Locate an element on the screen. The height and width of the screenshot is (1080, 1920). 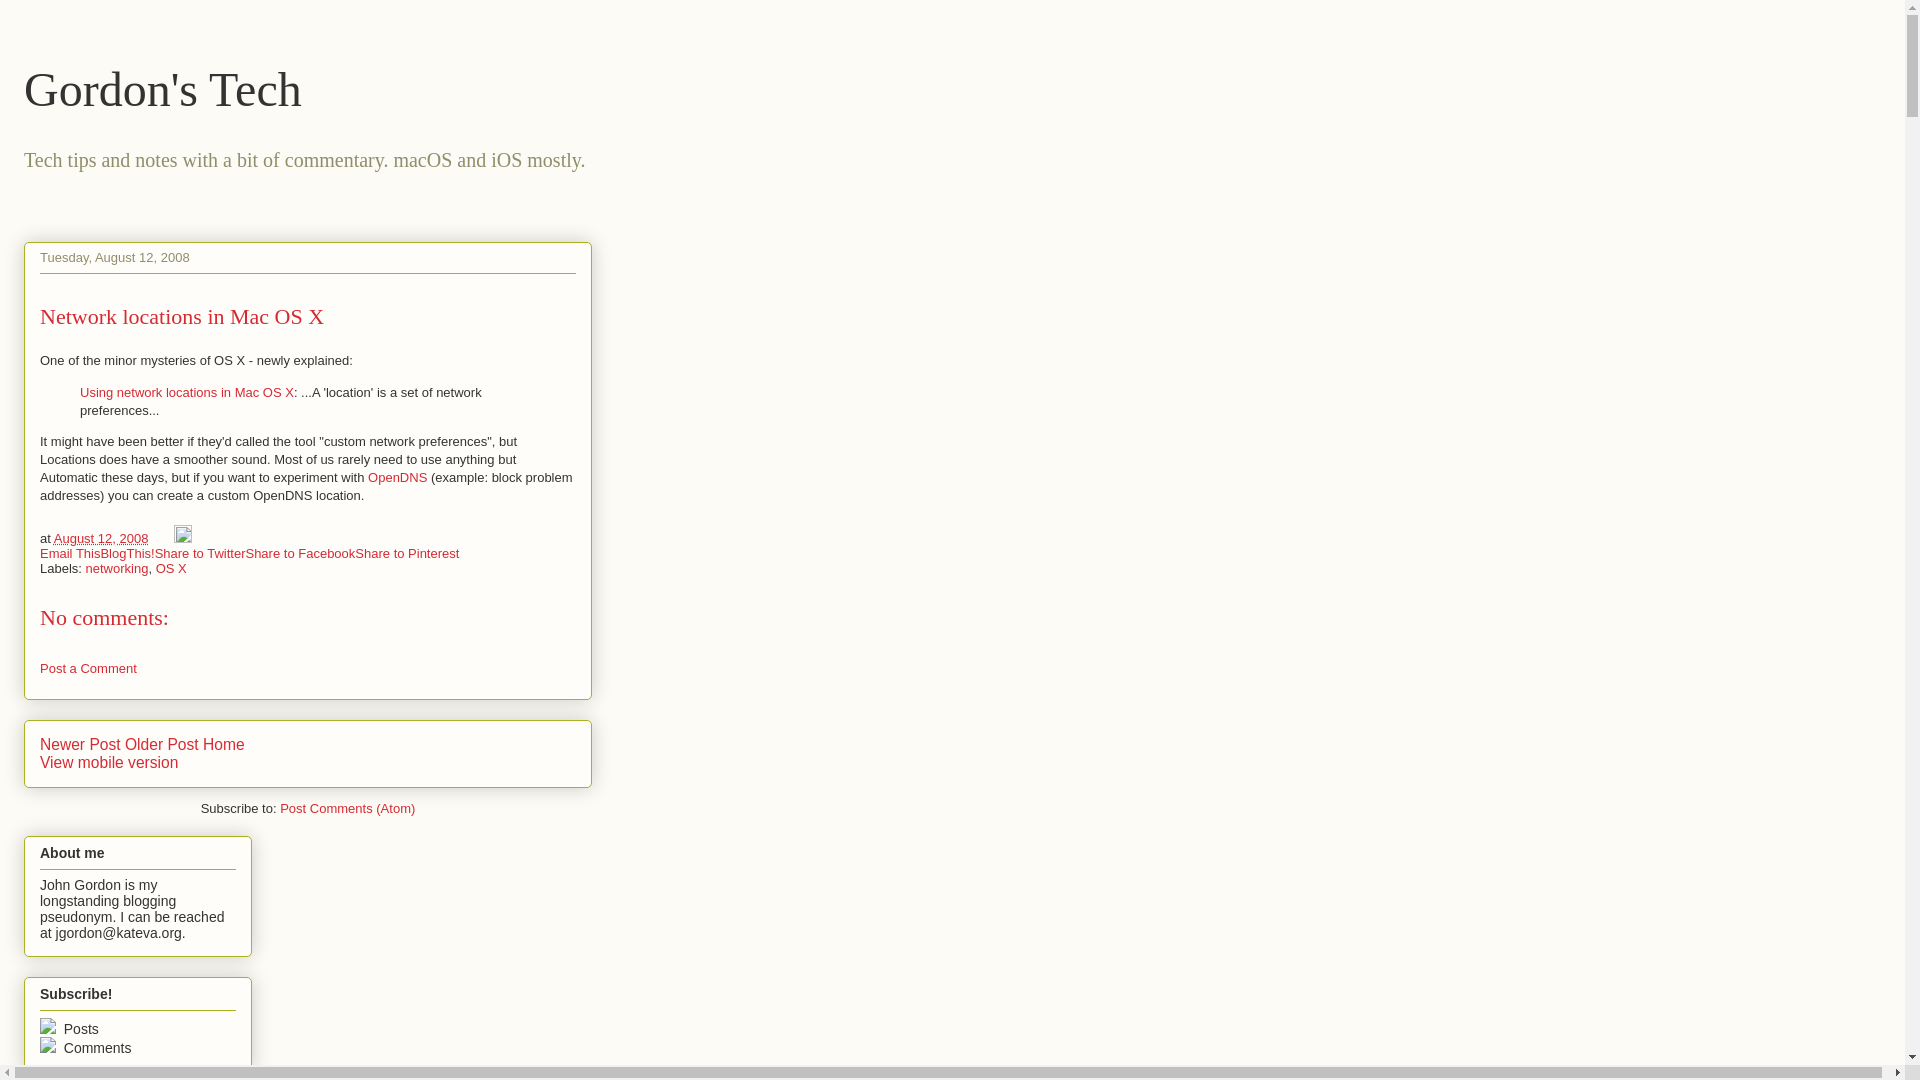
Share to Pinterest is located at coordinates (406, 553).